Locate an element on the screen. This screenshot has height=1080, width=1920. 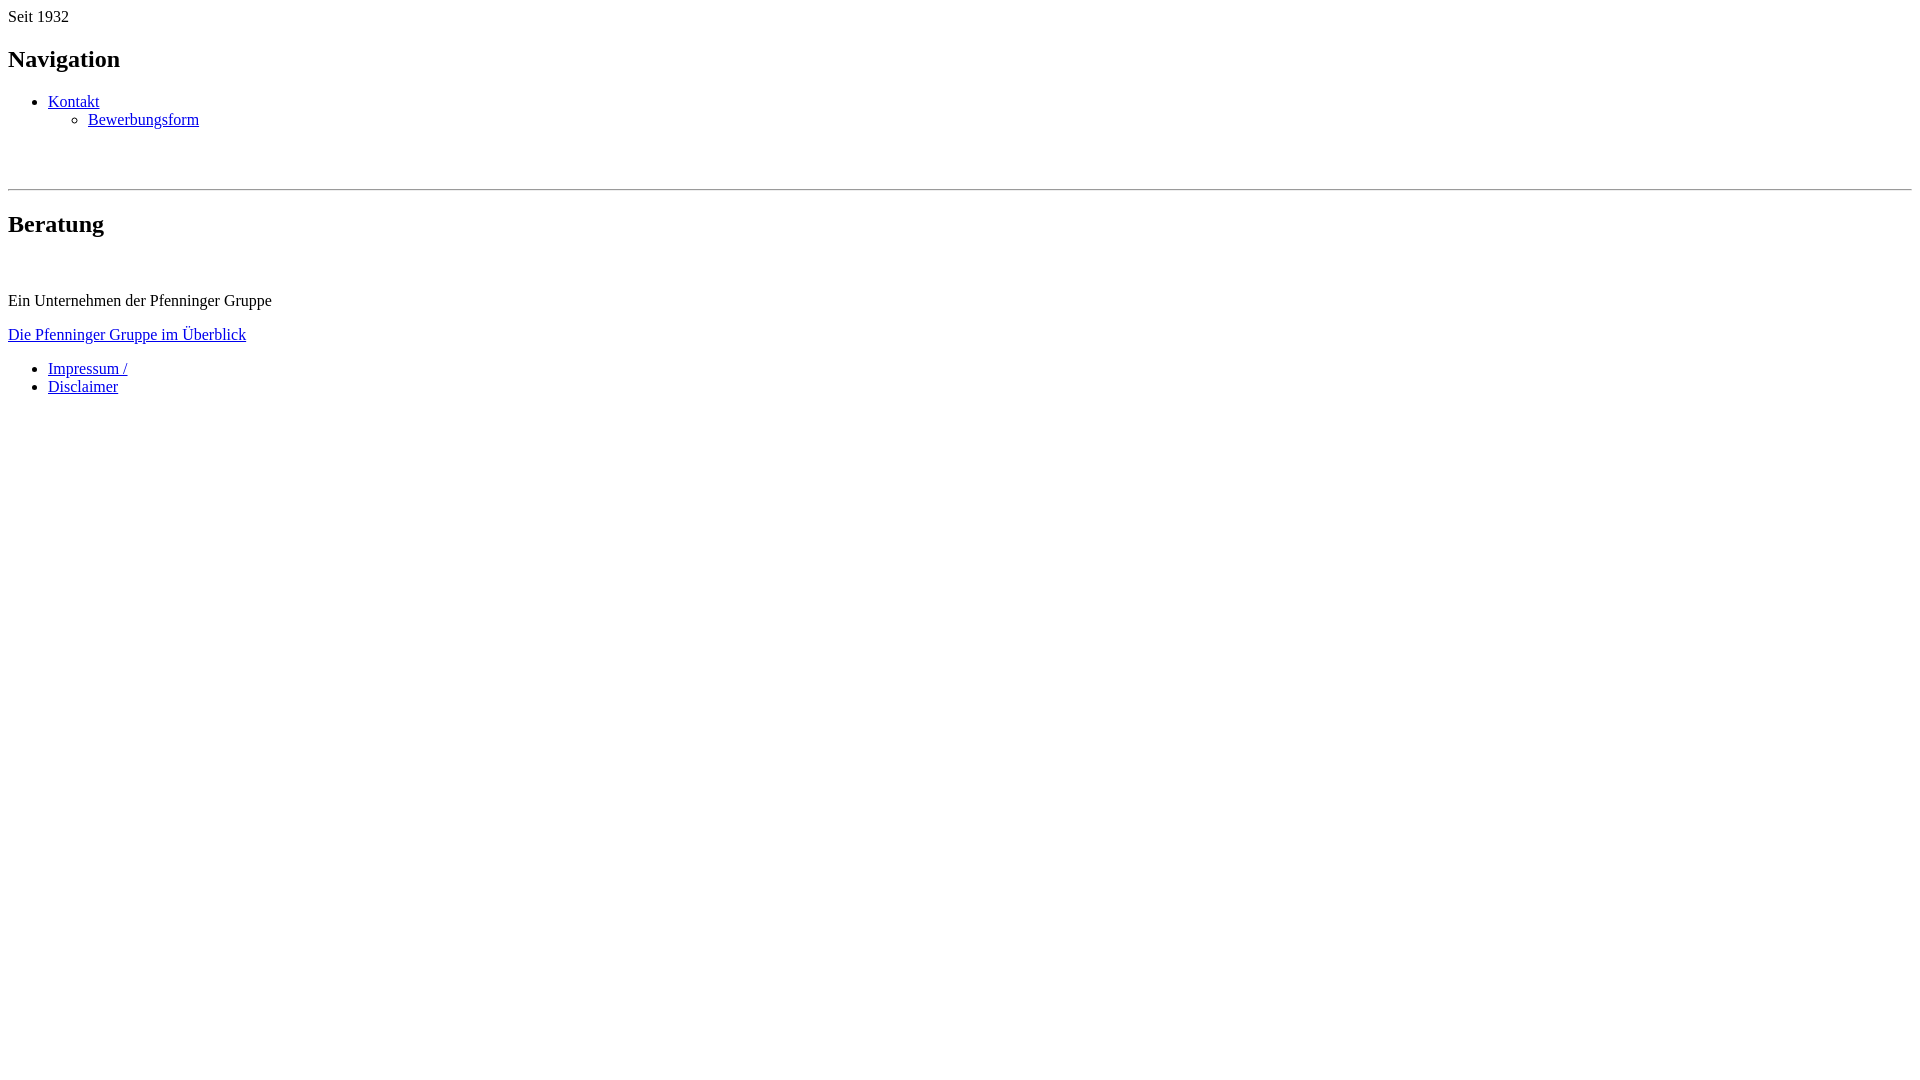
Impressum / is located at coordinates (88, 368).